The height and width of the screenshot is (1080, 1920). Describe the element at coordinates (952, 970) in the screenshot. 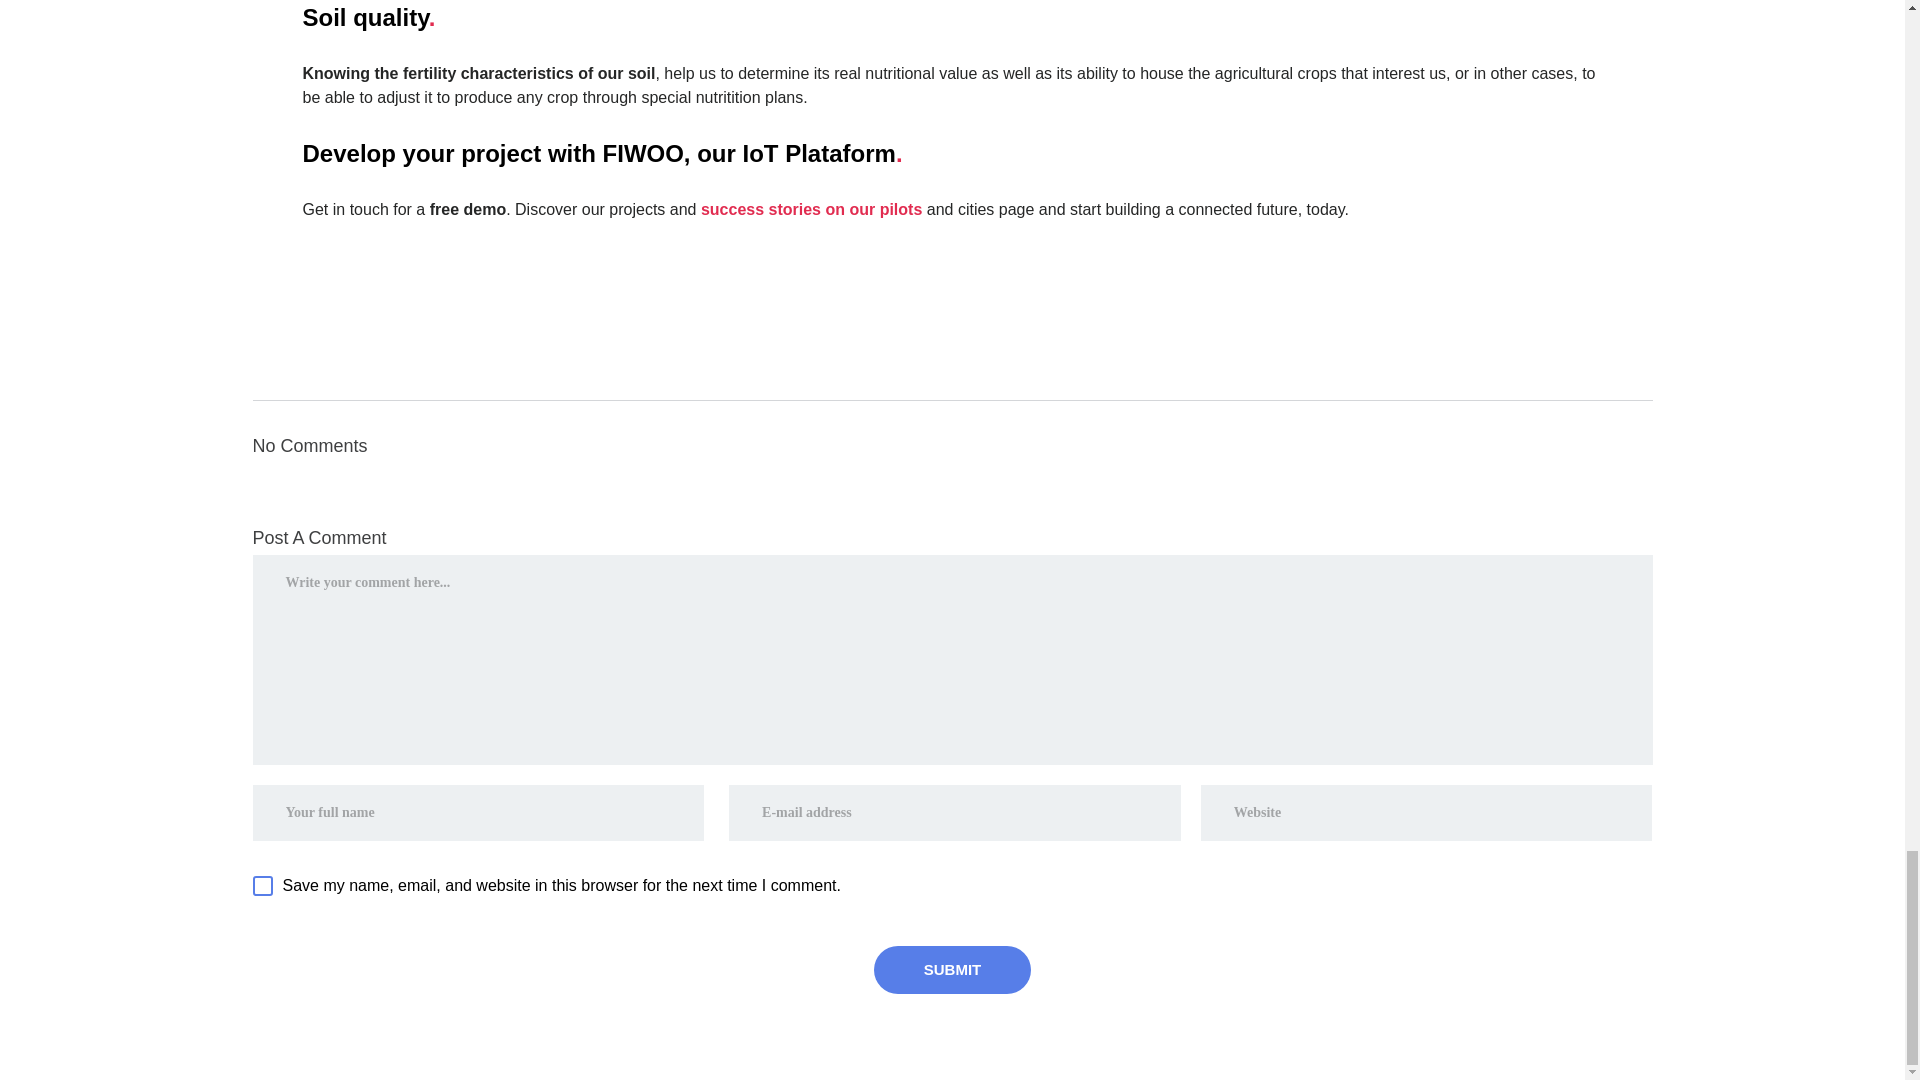

I see `Submit` at that location.